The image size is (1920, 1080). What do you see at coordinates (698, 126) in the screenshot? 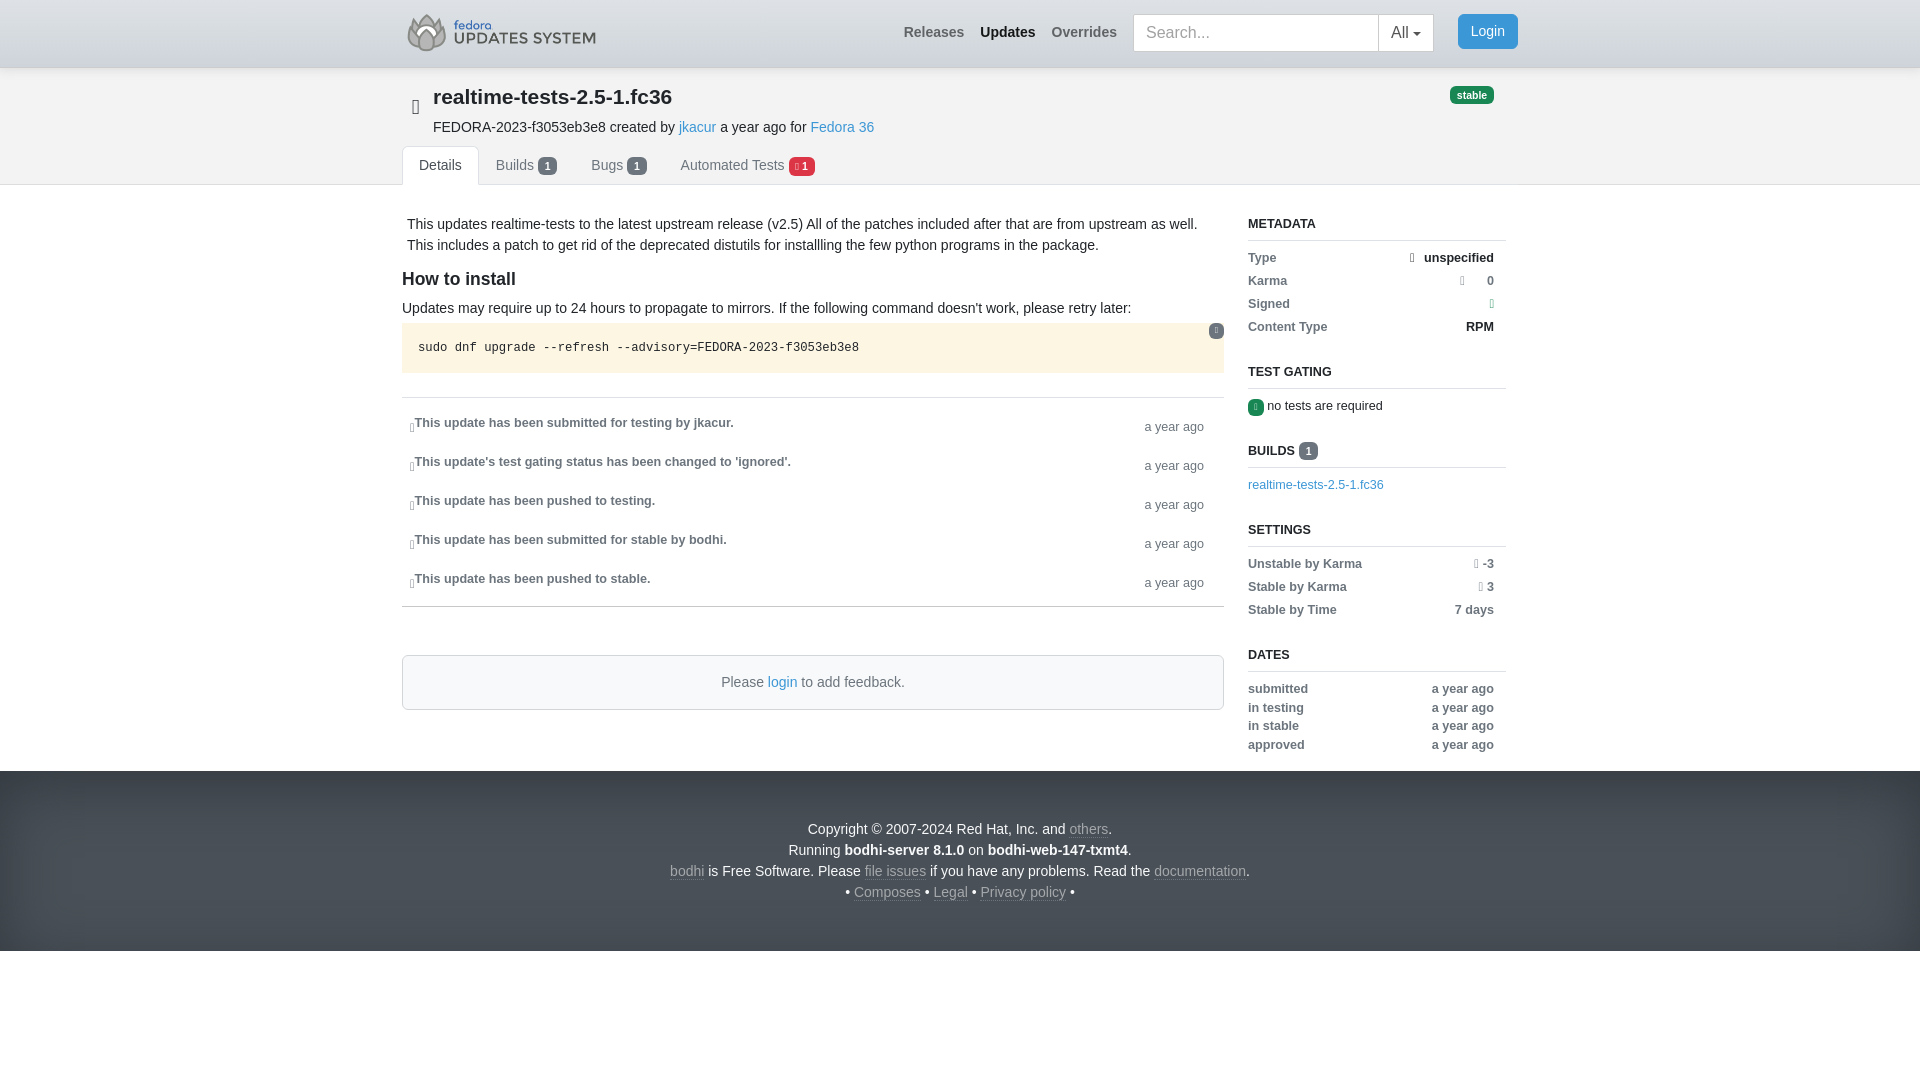
I see `jkacur` at bounding box center [698, 126].